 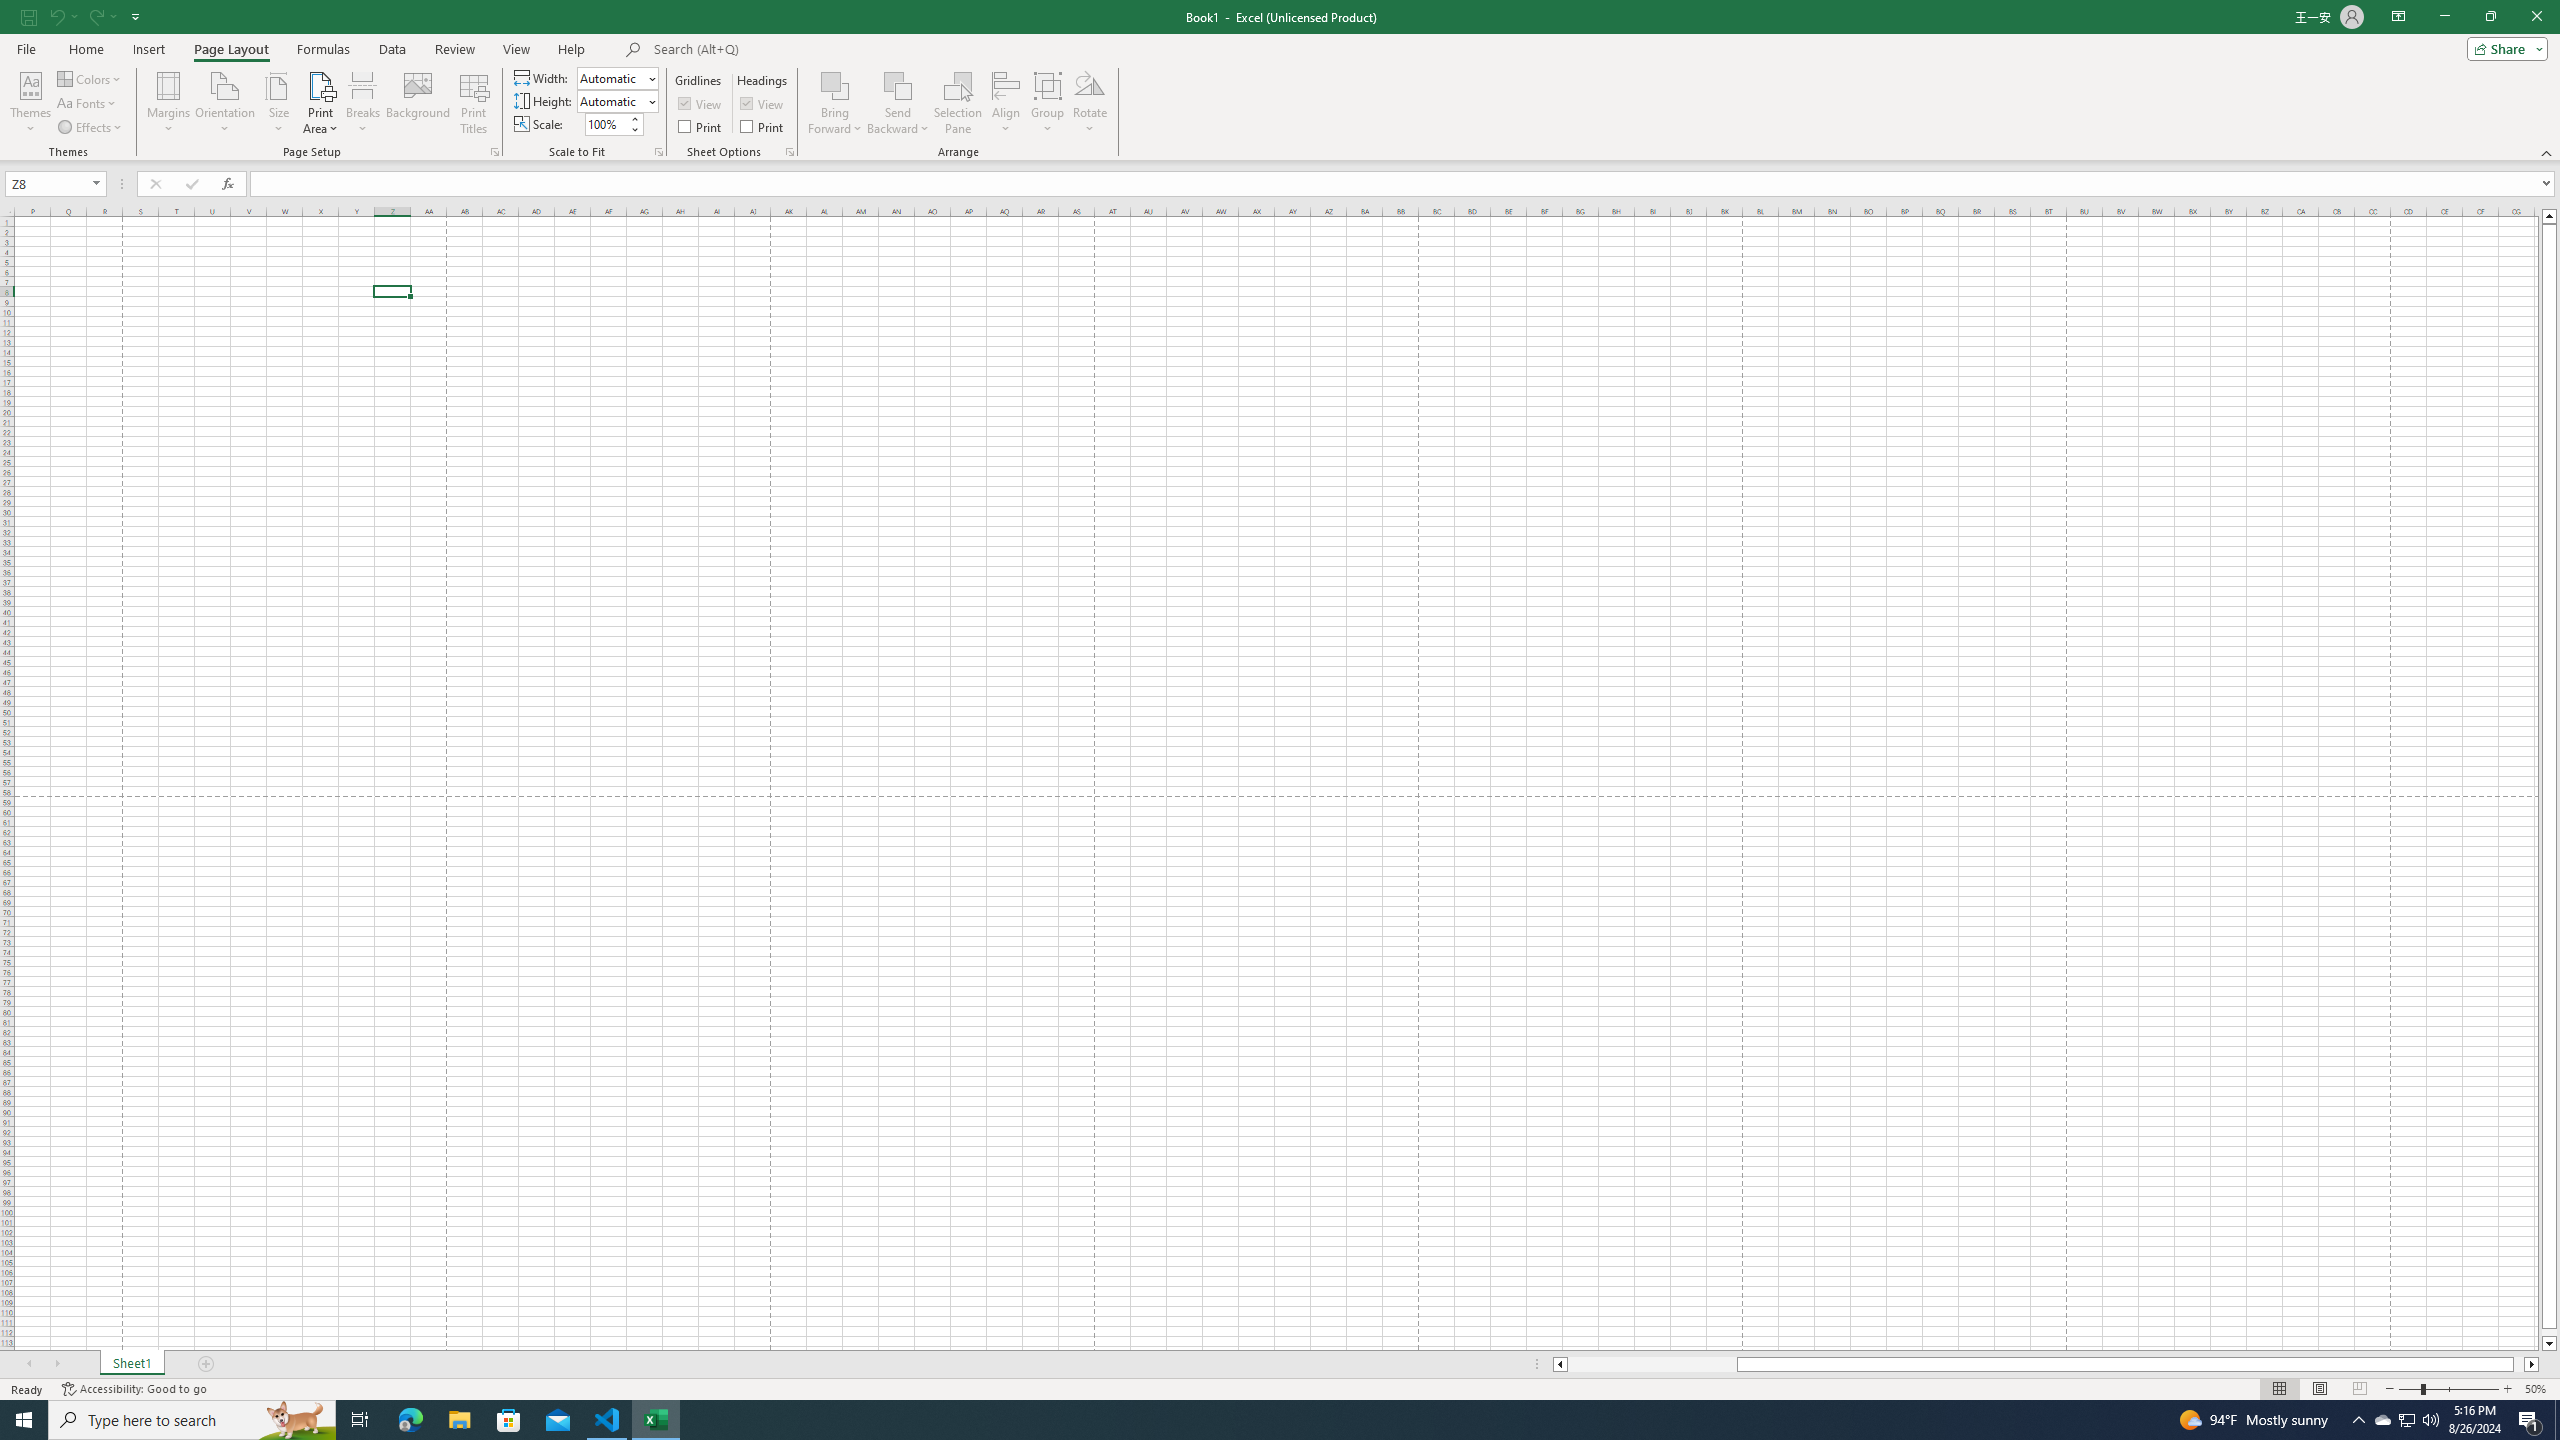 I want to click on Sheet1, so click(x=131, y=1364).